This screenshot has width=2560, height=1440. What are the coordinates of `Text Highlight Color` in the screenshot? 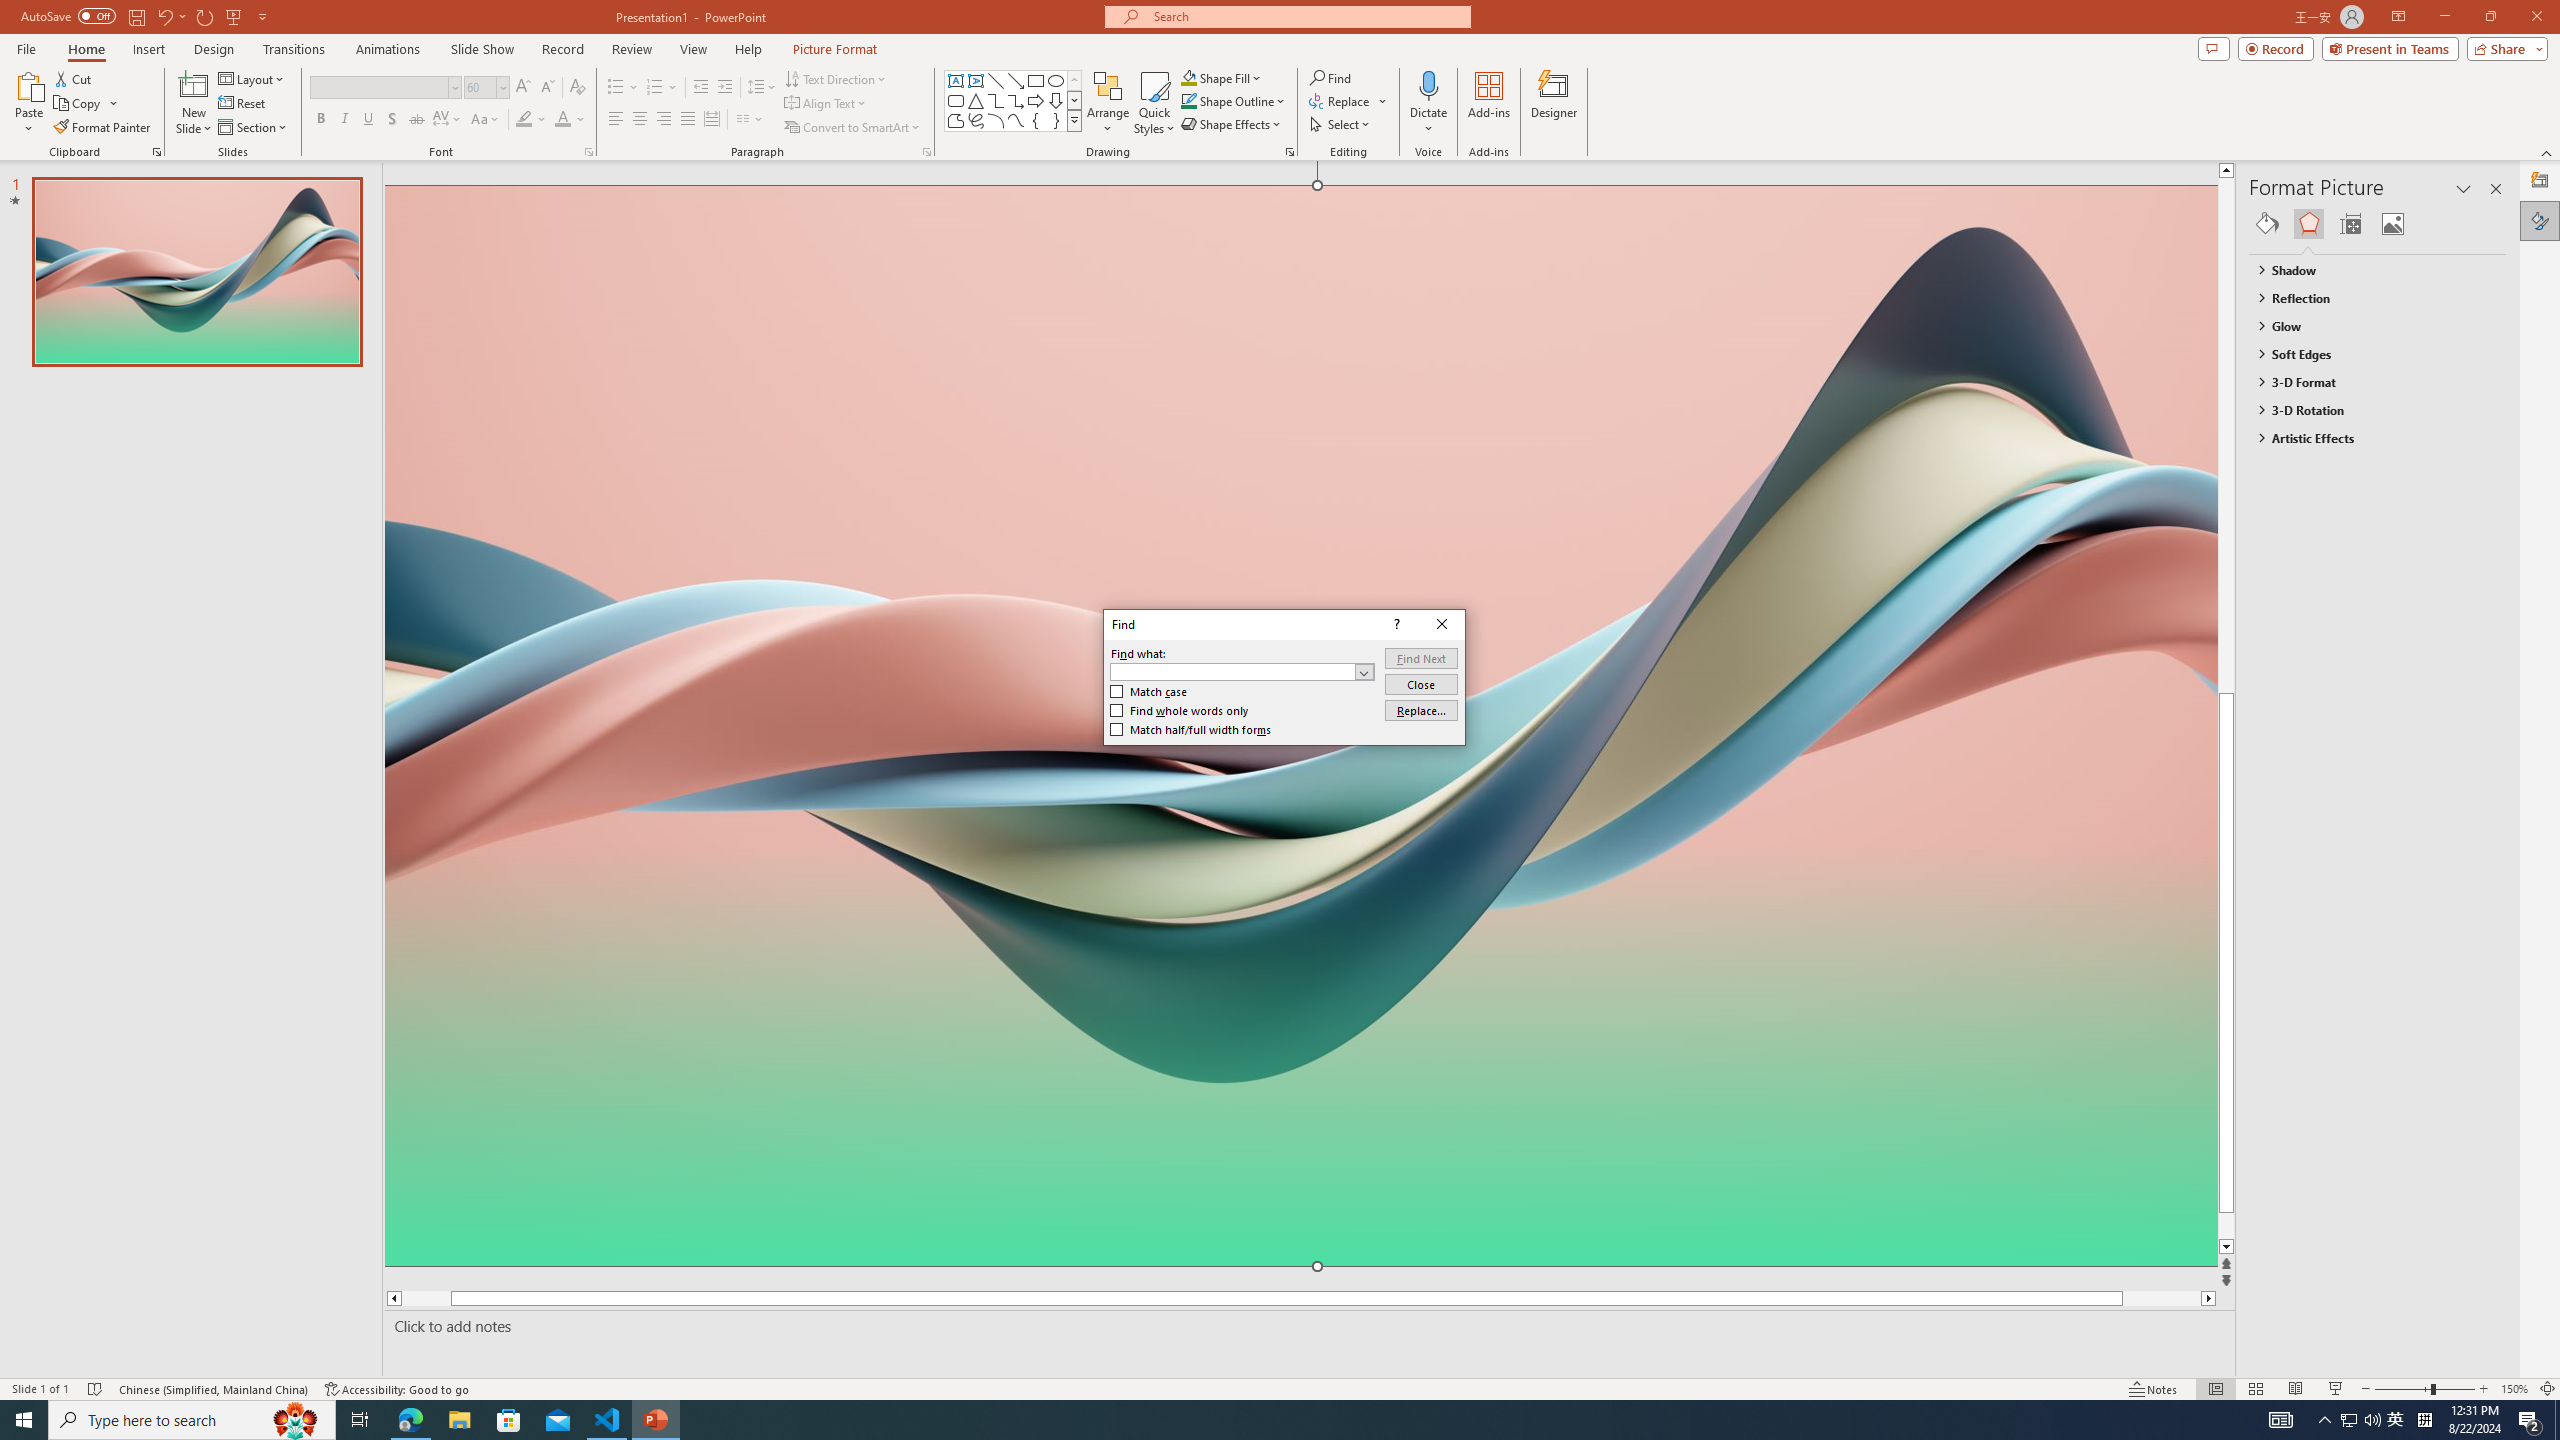 It's located at (531, 120).